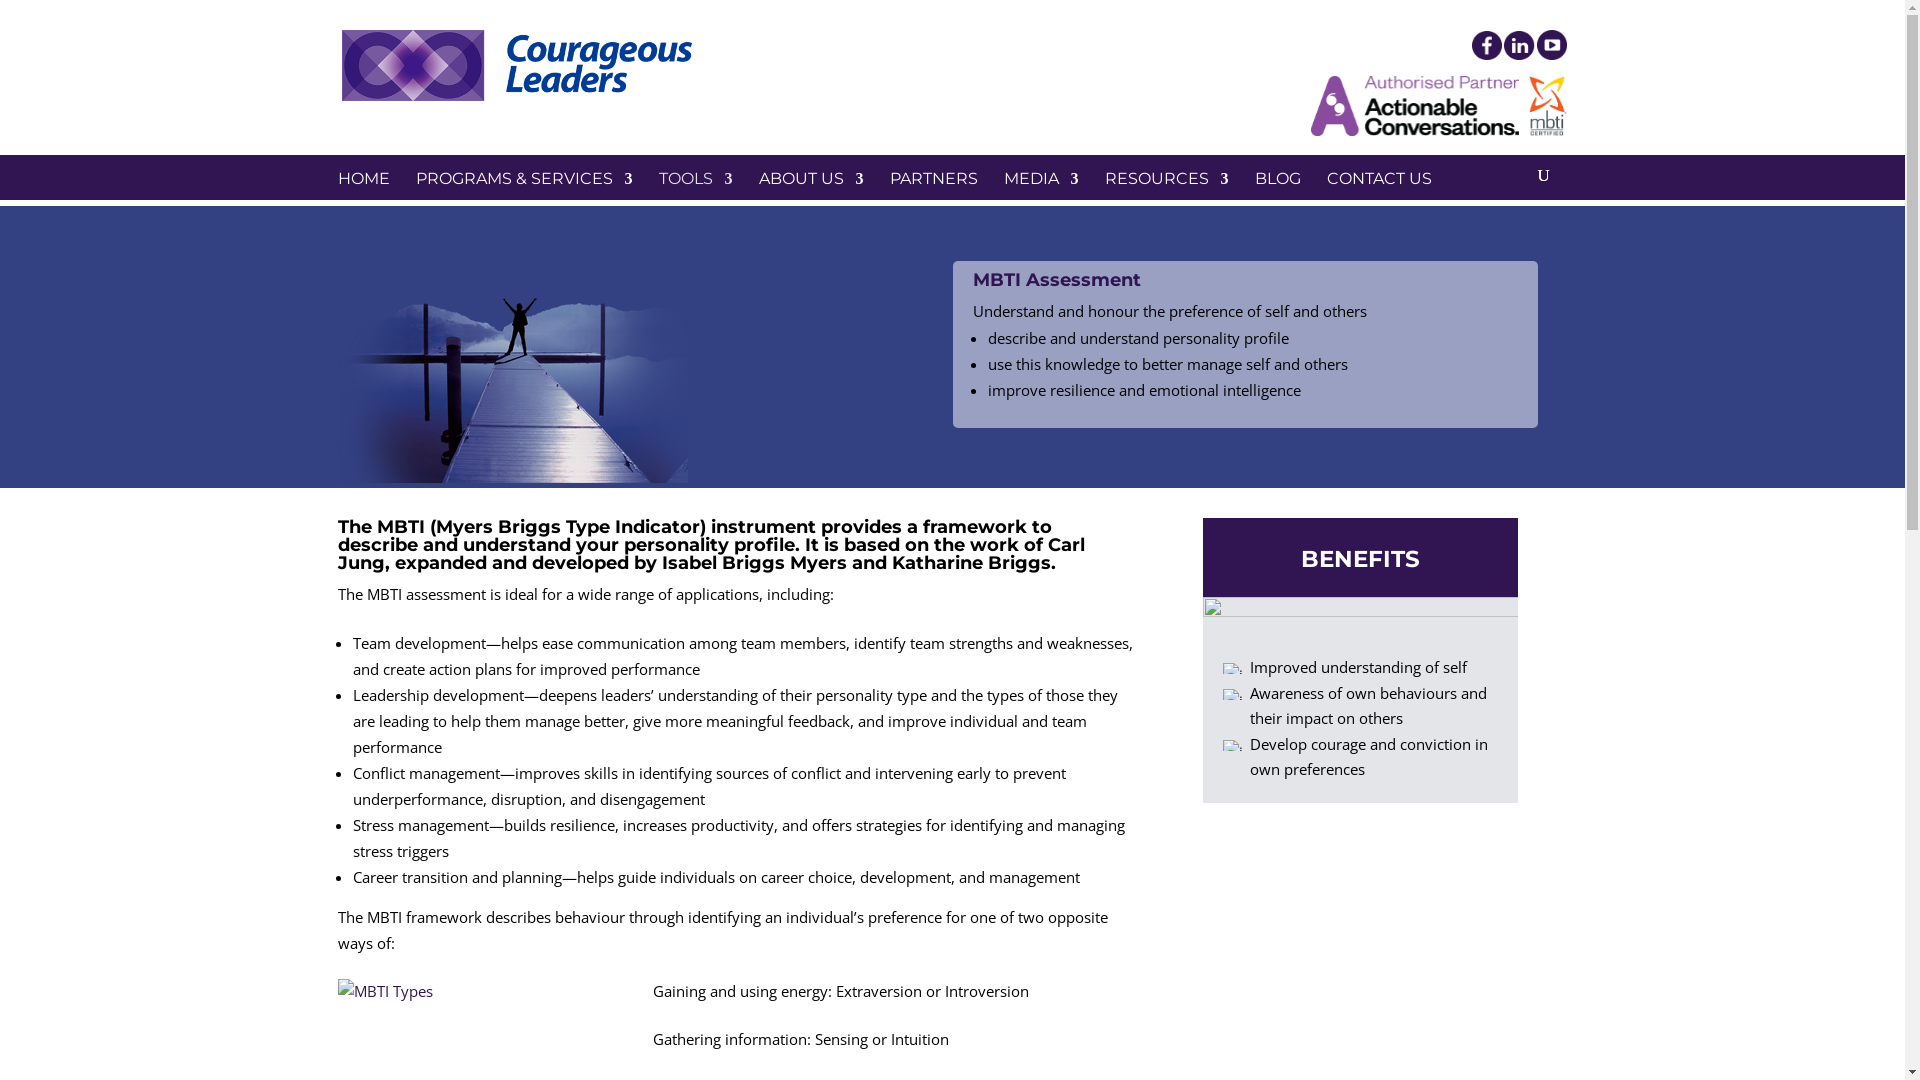  I want to click on CONTACT US, so click(1378, 202).